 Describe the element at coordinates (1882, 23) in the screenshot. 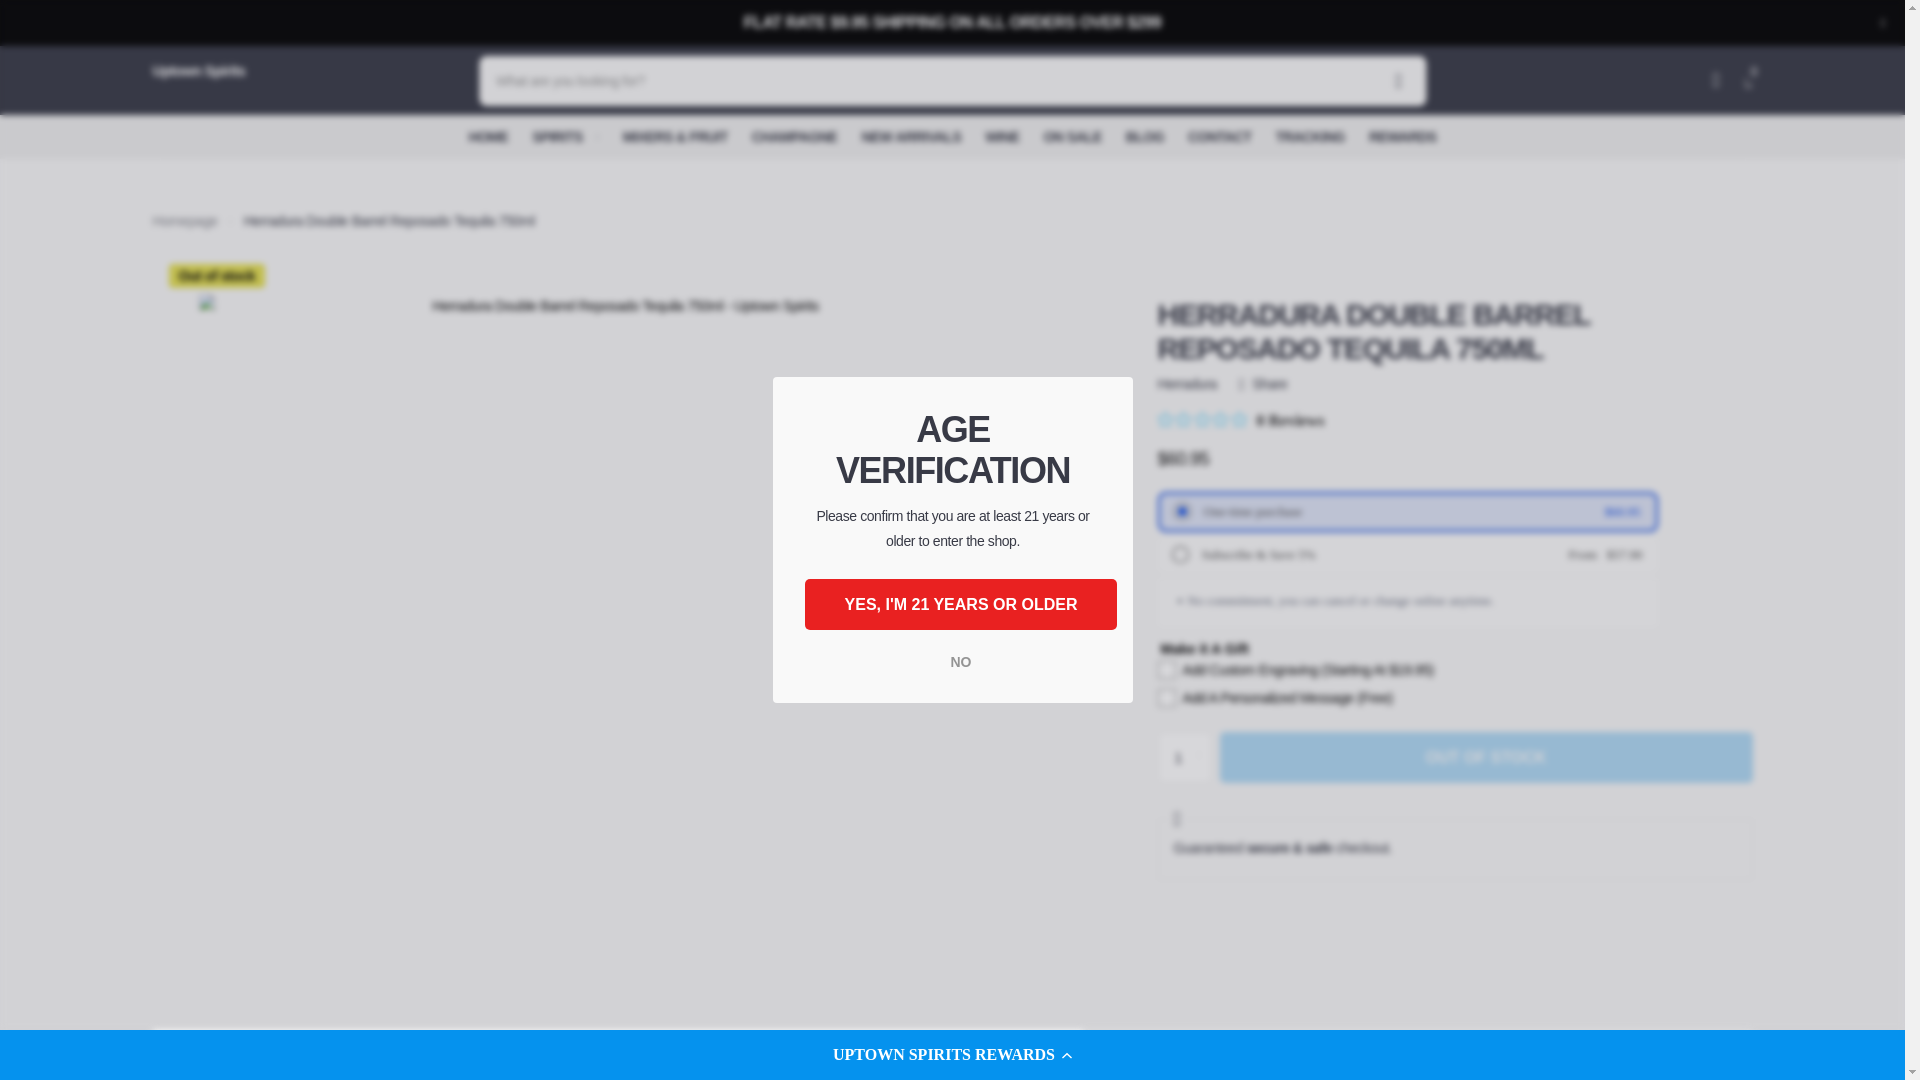

I see `Close` at that location.